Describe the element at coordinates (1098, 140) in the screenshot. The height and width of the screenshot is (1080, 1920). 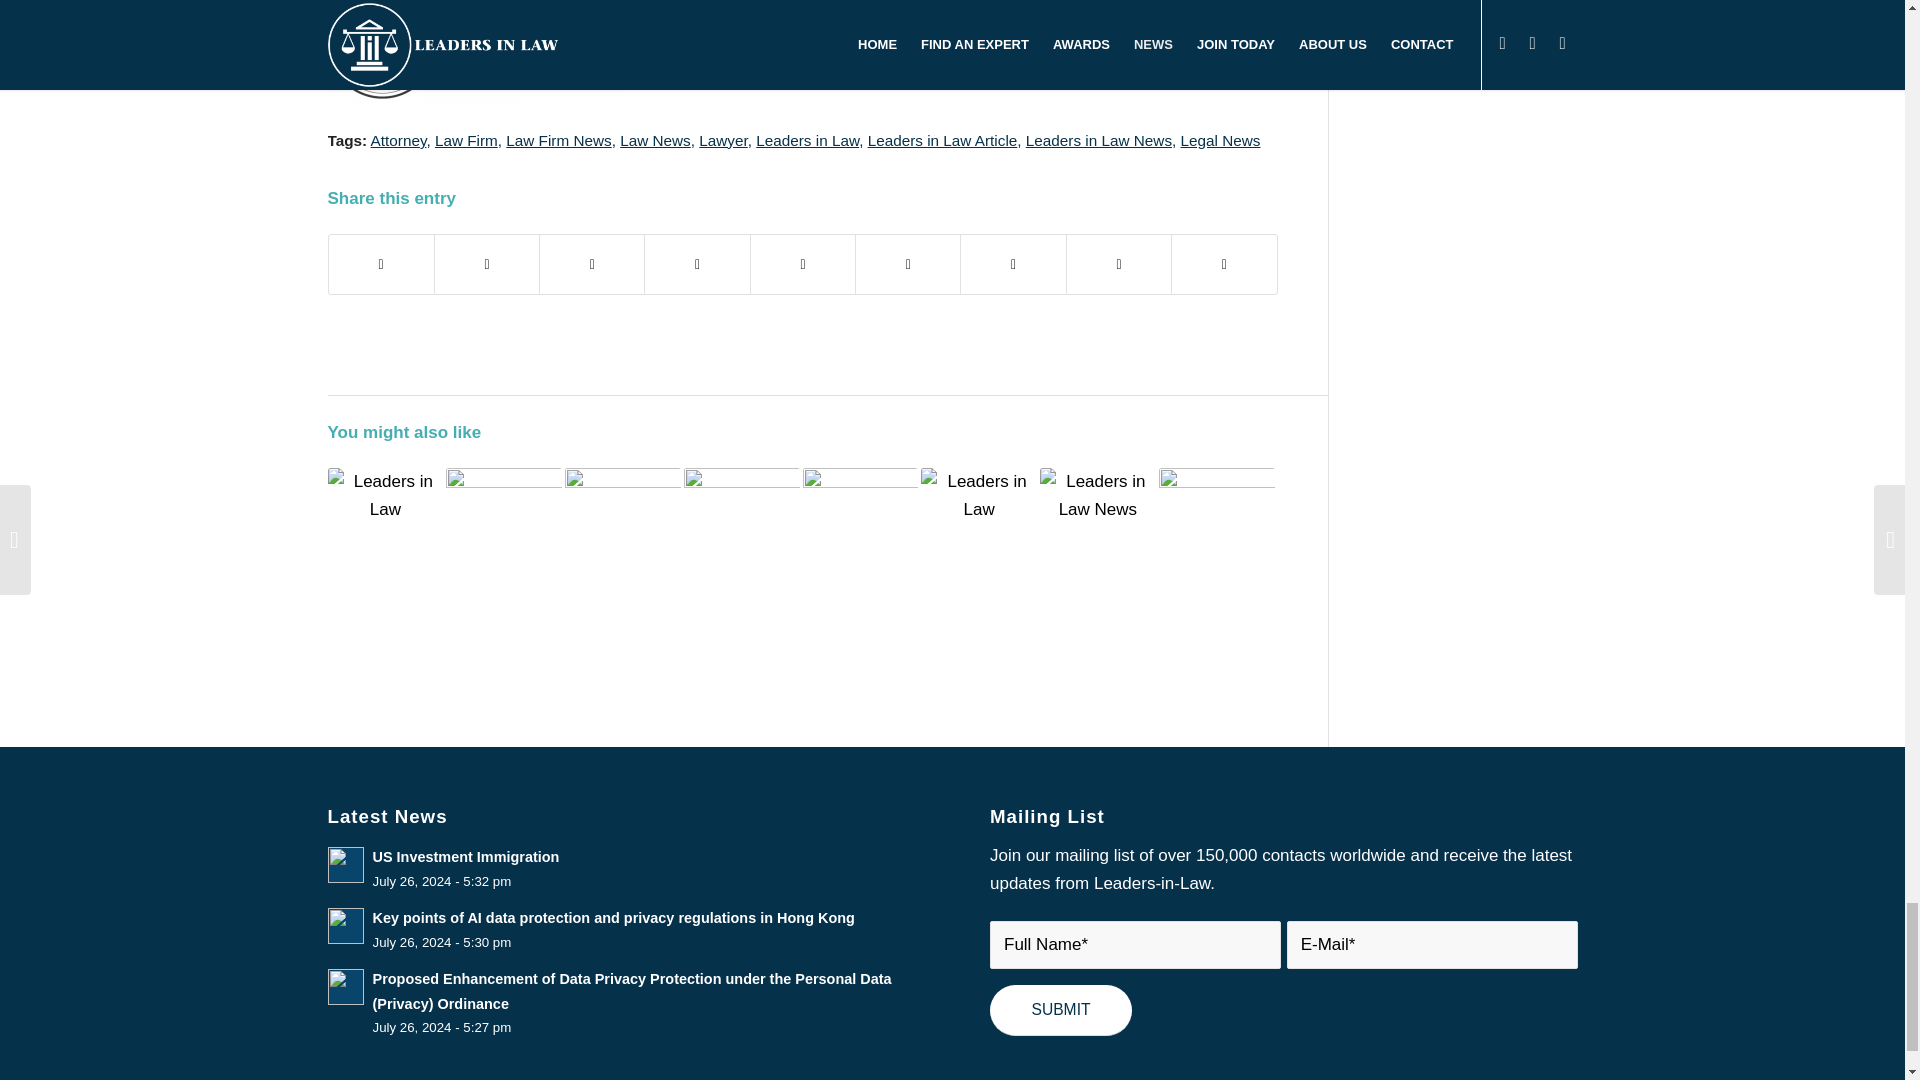
I see `Leaders in Law News` at that location.